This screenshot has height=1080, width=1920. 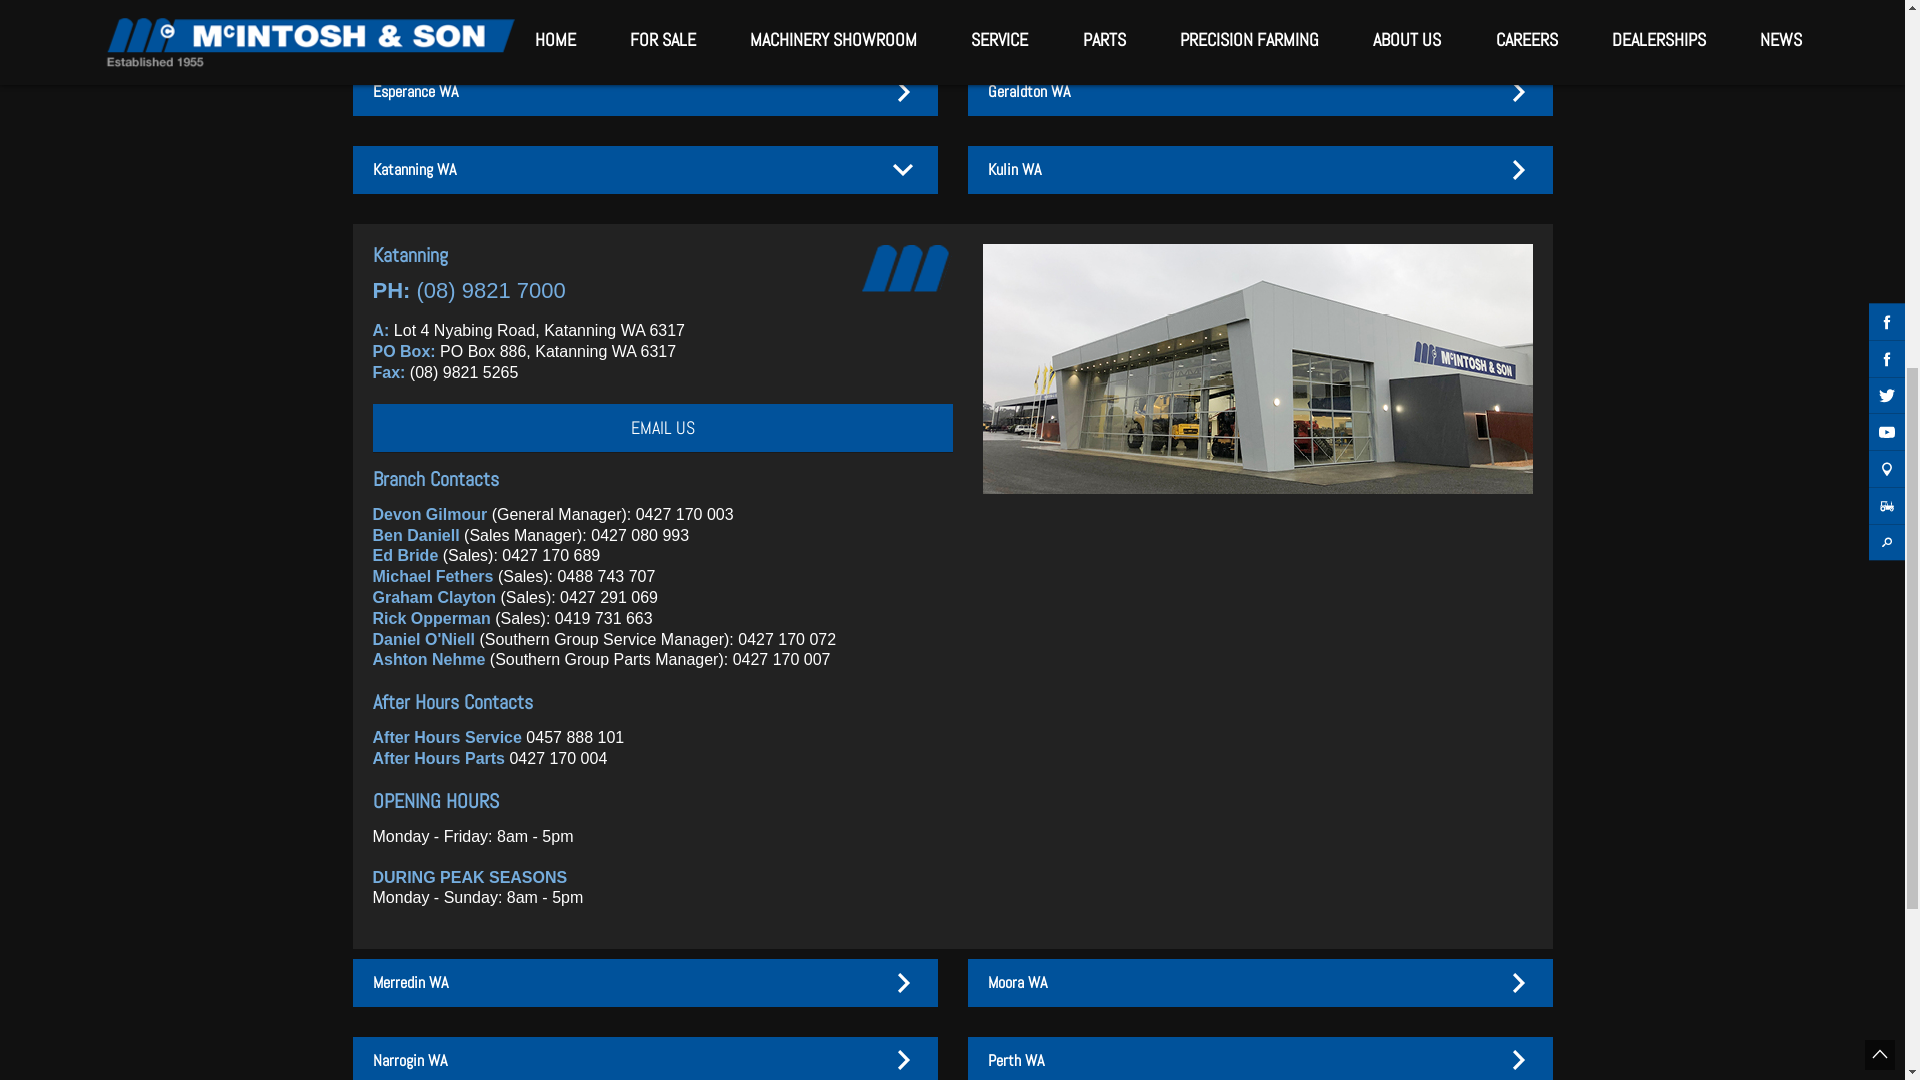 I want to click on 1, so click(x=828, y=484).